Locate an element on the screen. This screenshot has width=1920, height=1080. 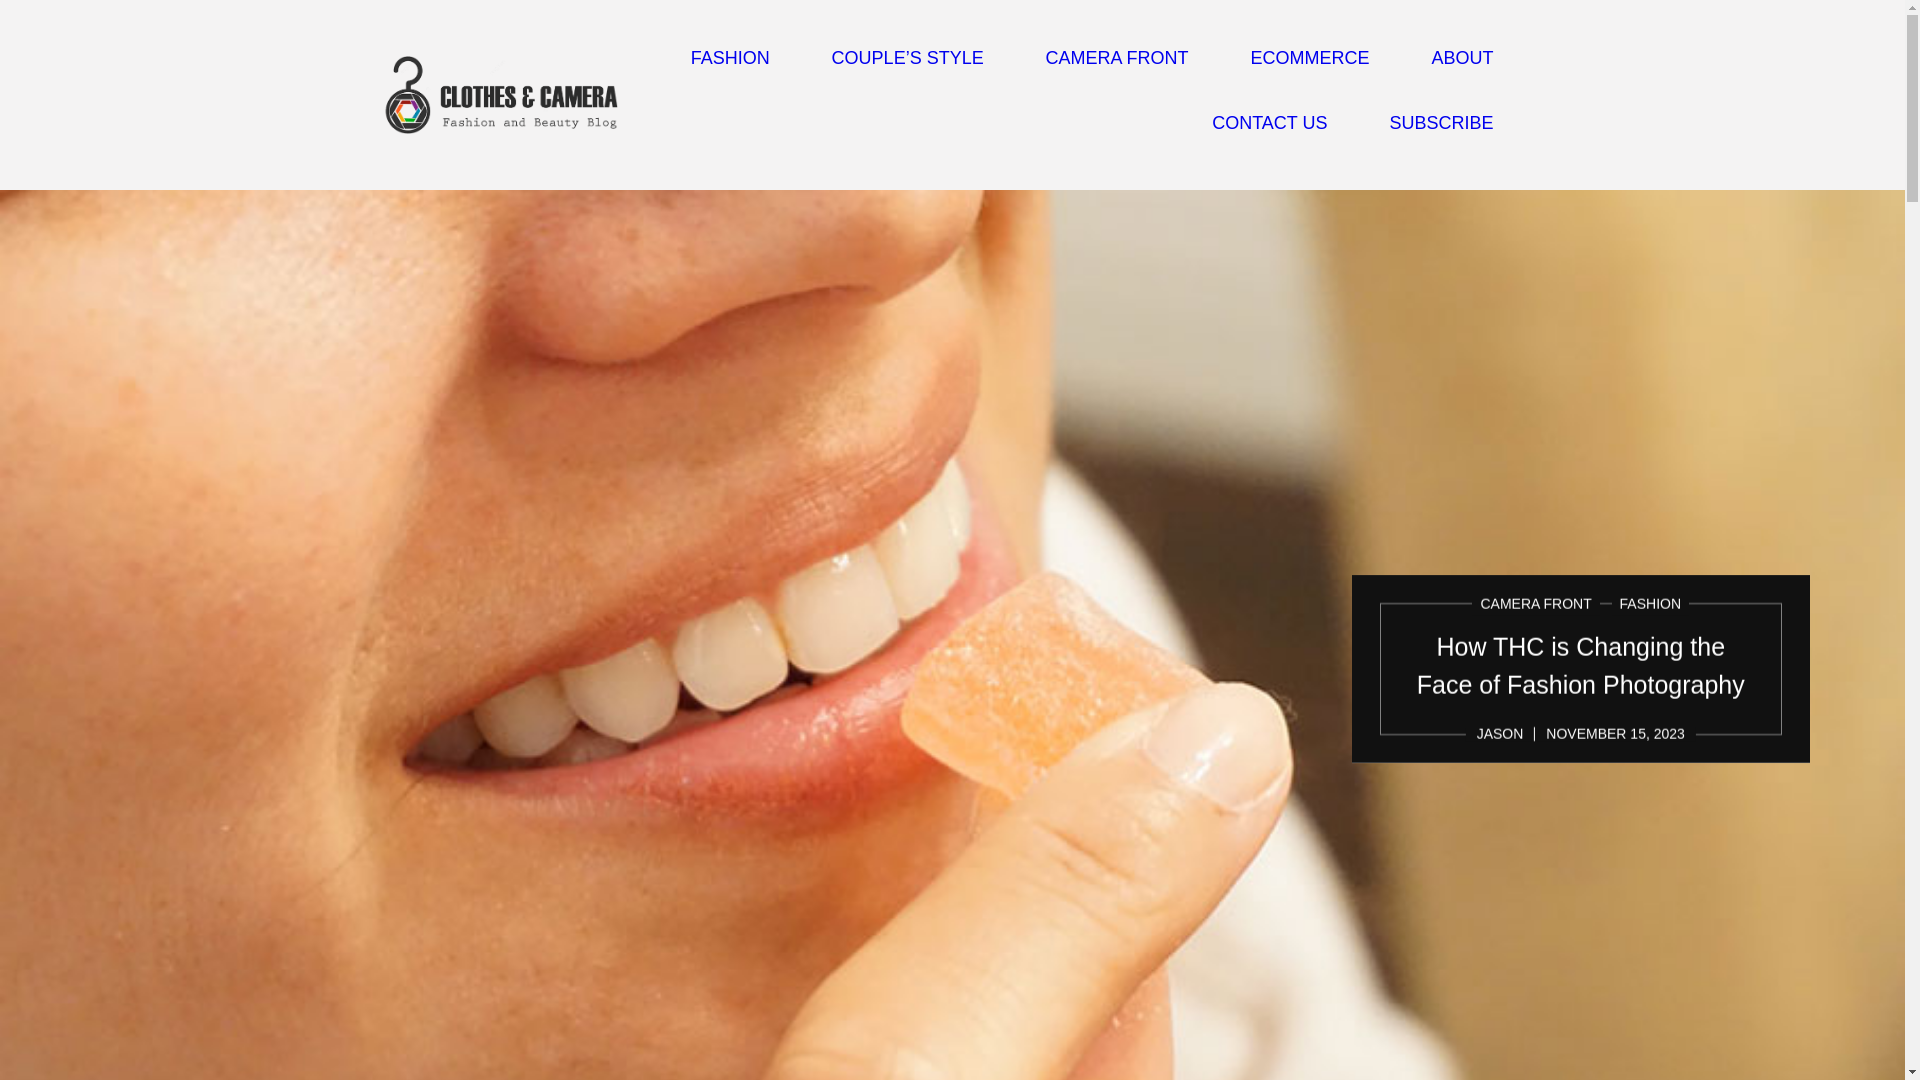
NOVEMBER 15, 2023 is located at coordinates (1615, 772).